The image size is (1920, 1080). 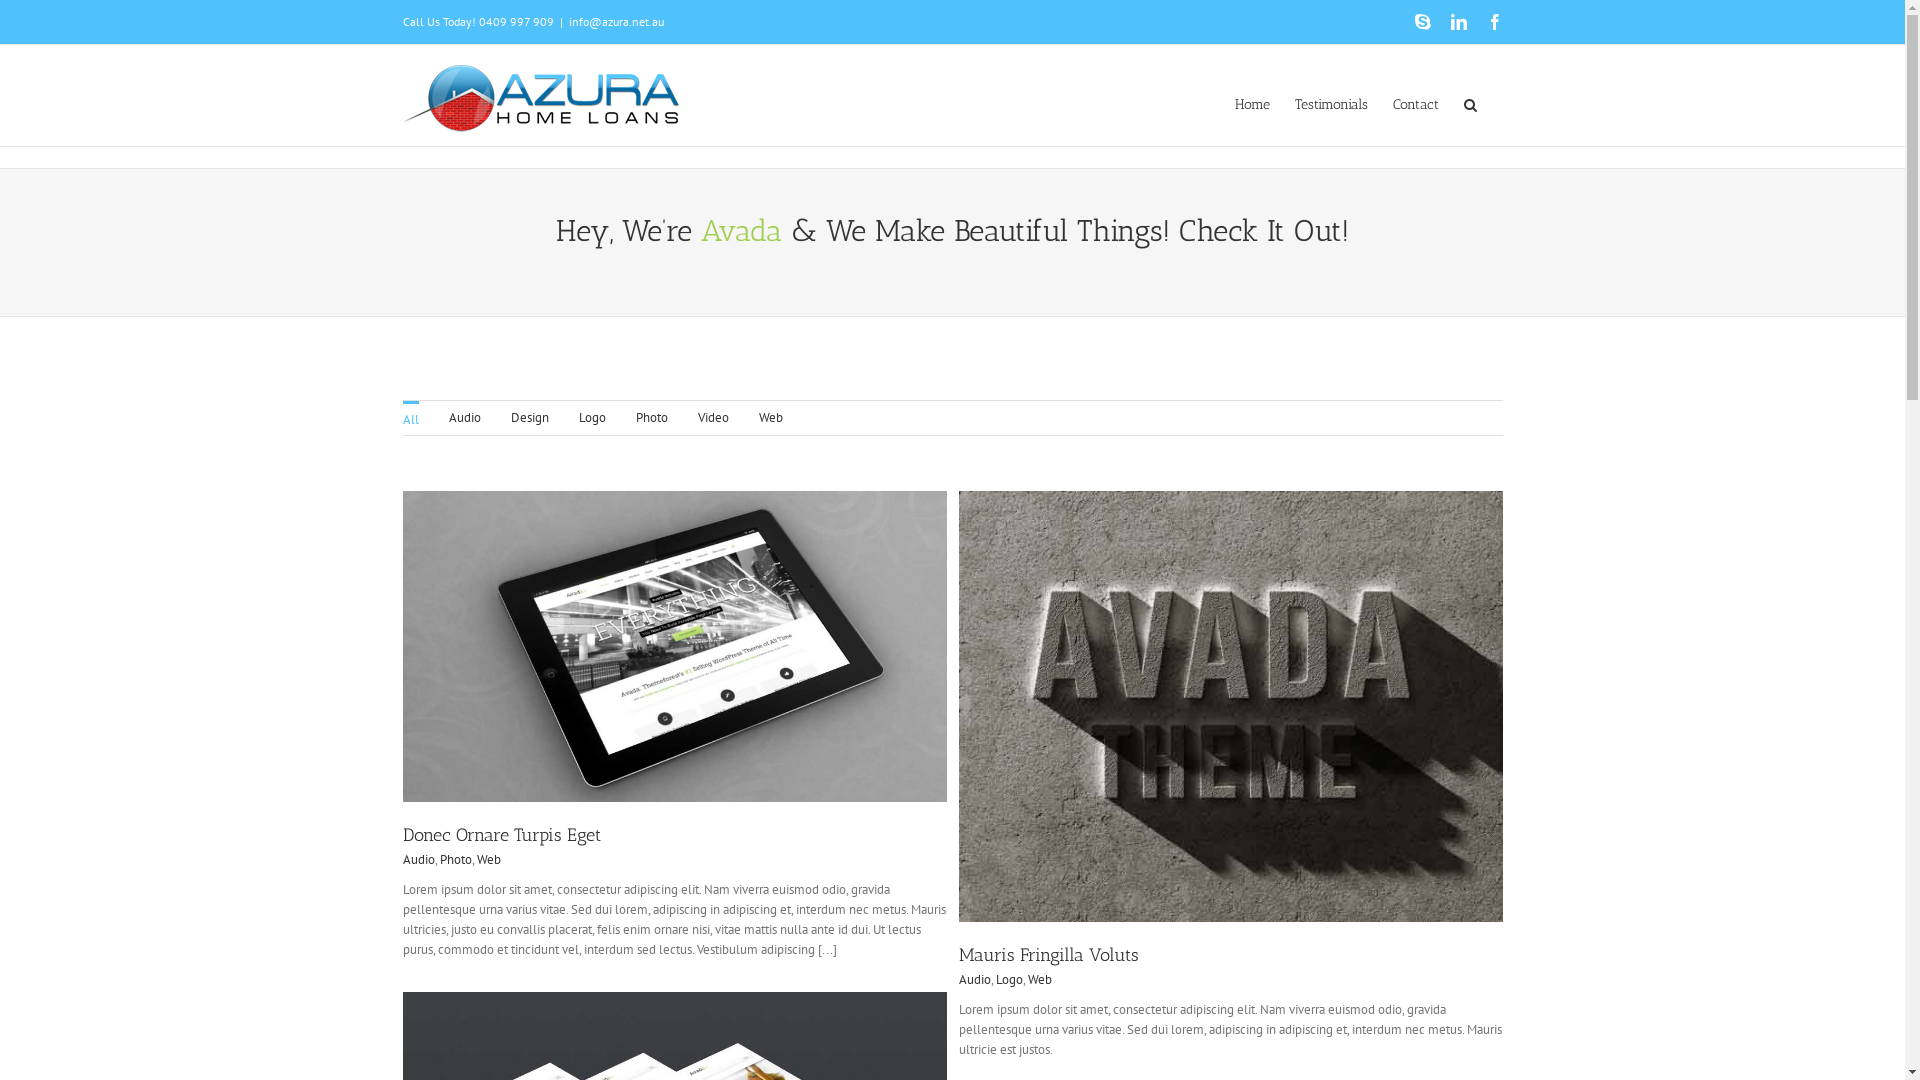 What do you see at coordinates (652, 418) in the screenshot?
I see `Photo` at bounding box center [652, 418].